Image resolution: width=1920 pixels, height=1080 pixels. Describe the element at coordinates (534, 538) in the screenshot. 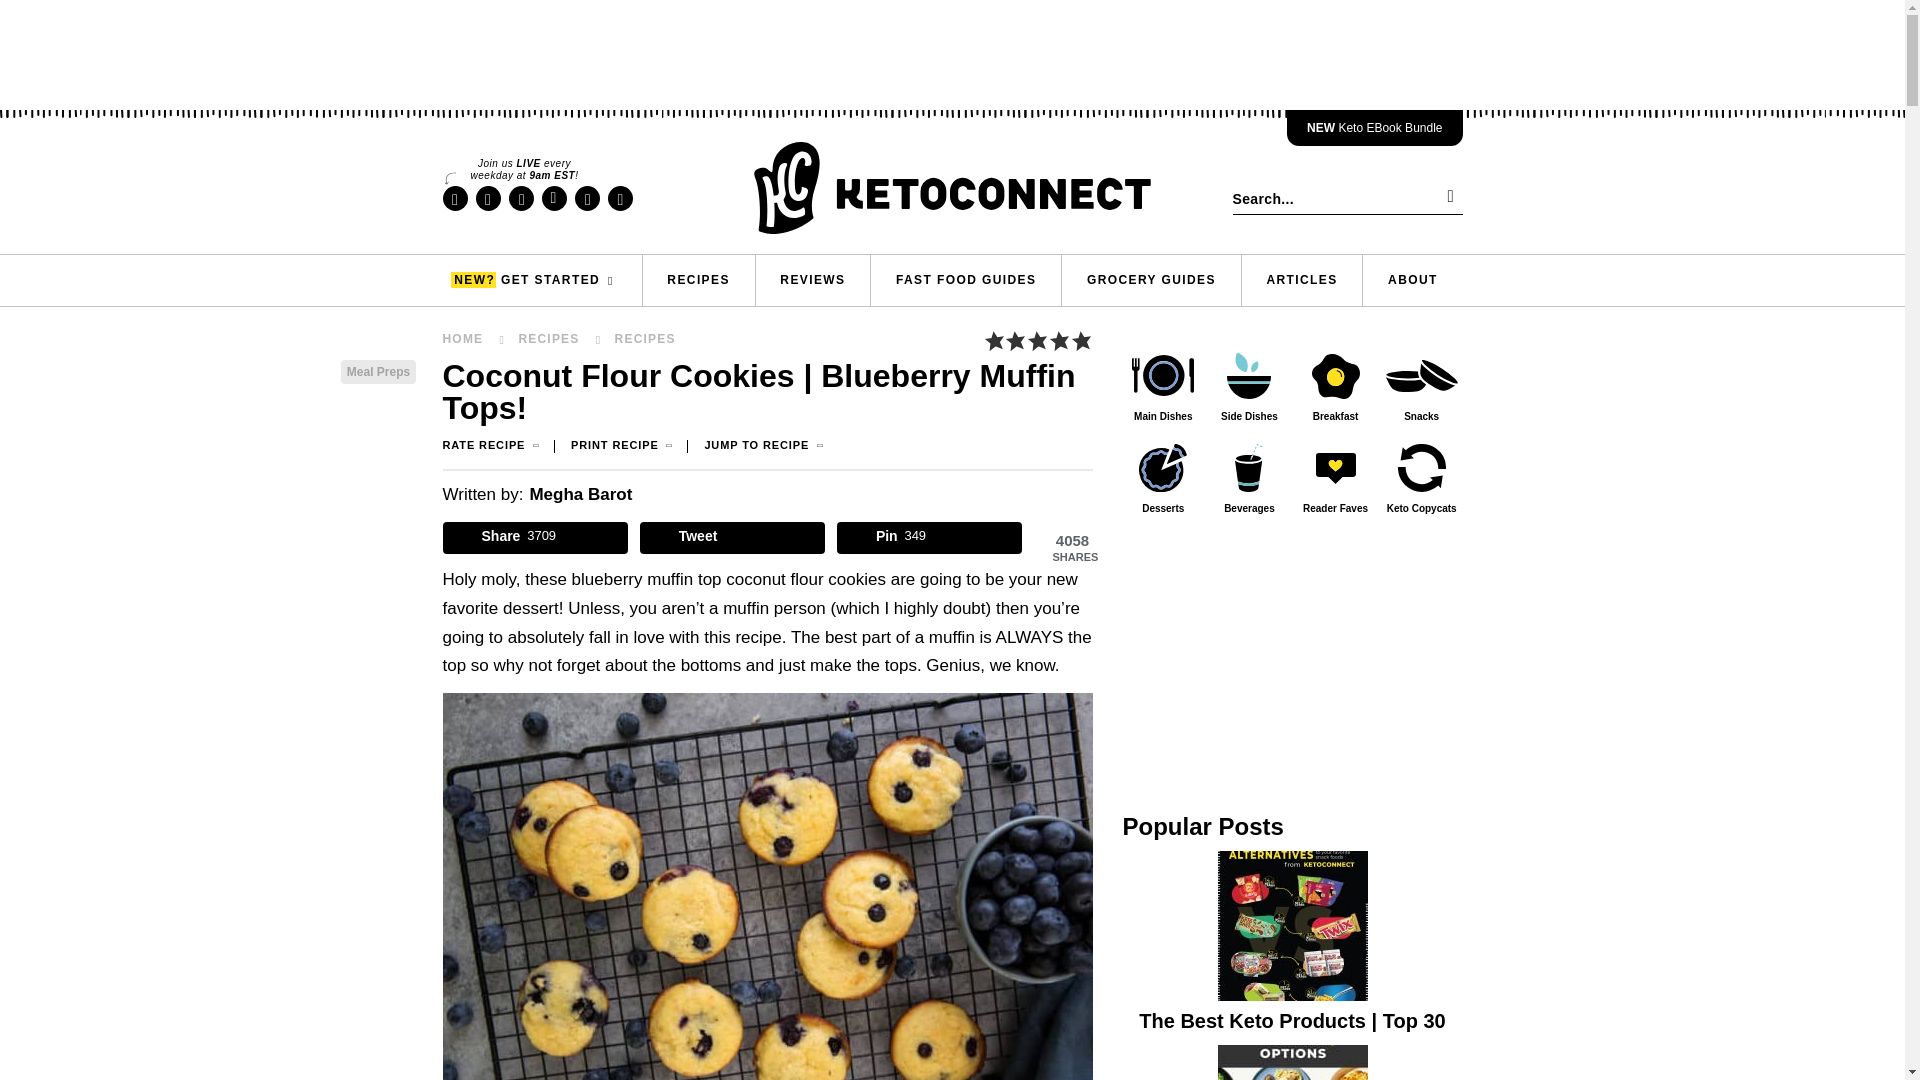

I see `Share on Facebook` at that location.